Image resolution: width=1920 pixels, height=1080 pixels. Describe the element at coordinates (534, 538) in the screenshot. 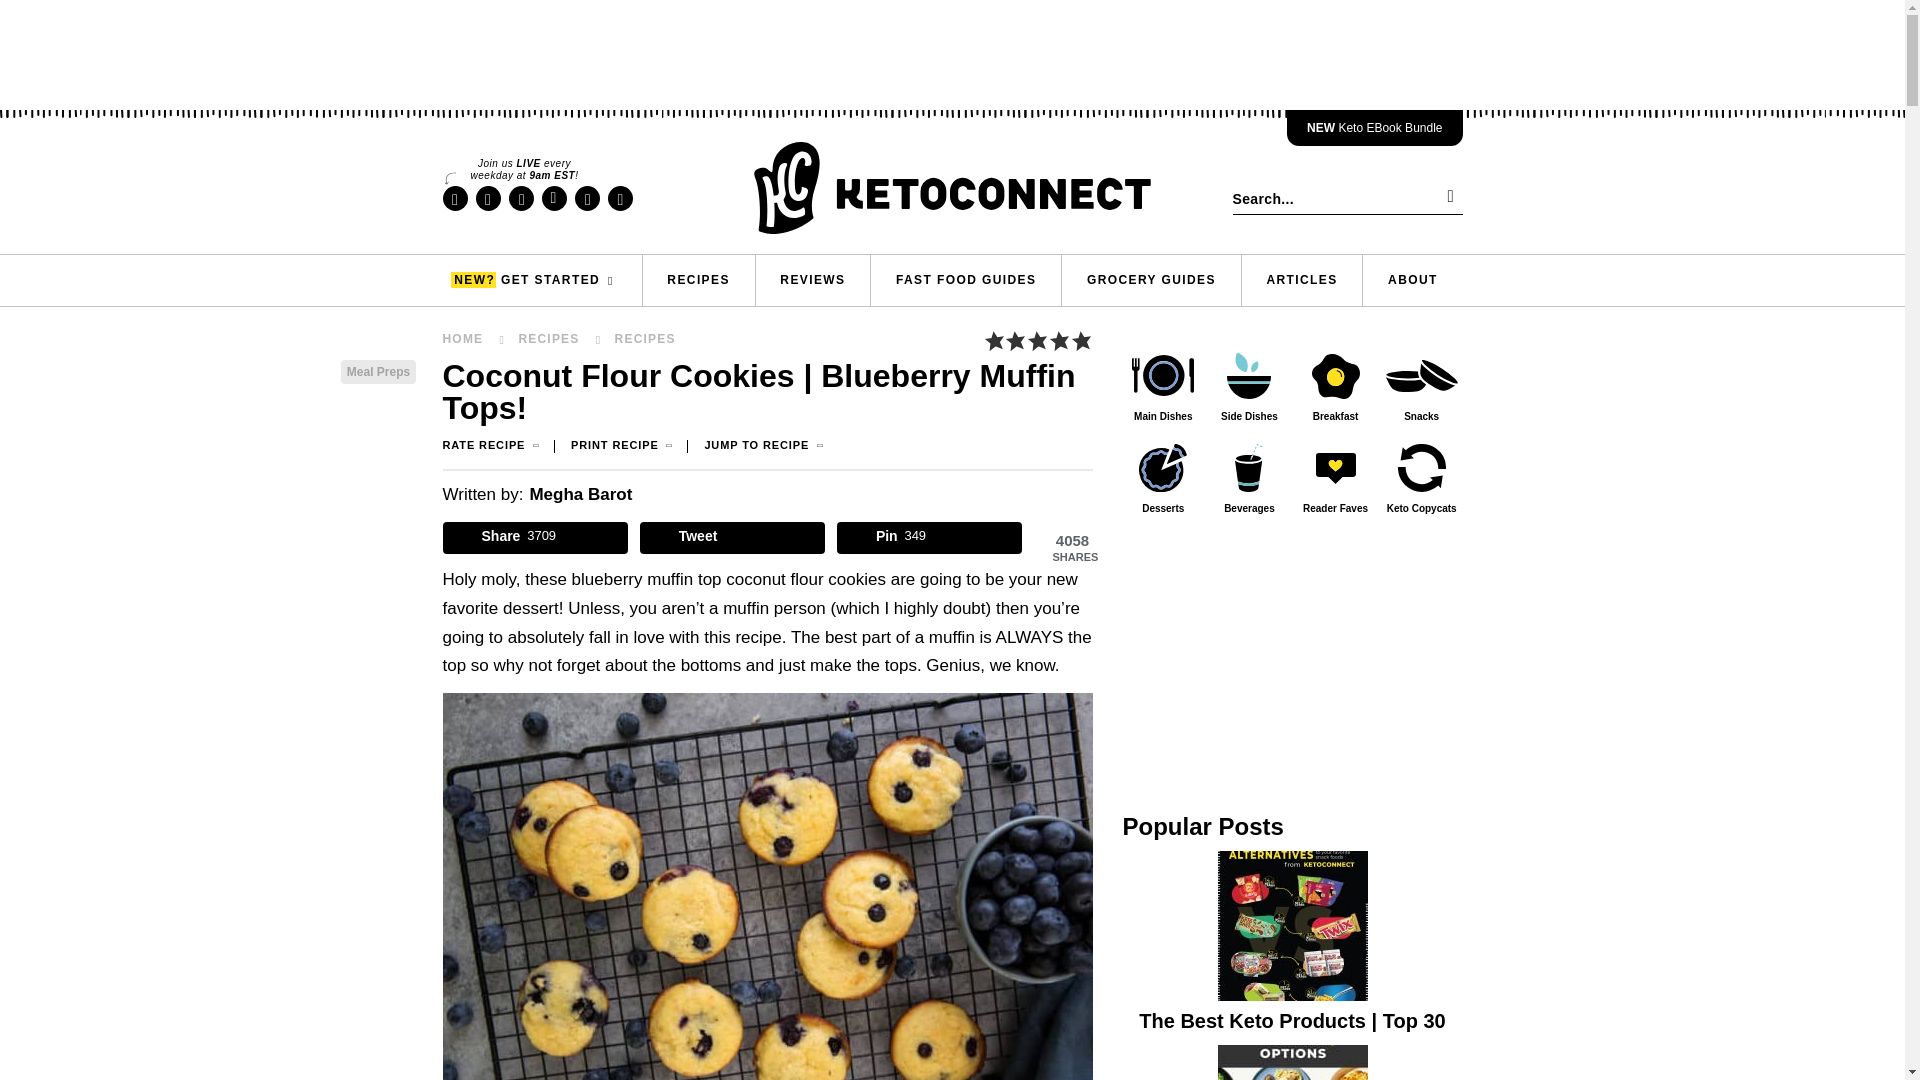

I see `Share on Facebook` at that location.